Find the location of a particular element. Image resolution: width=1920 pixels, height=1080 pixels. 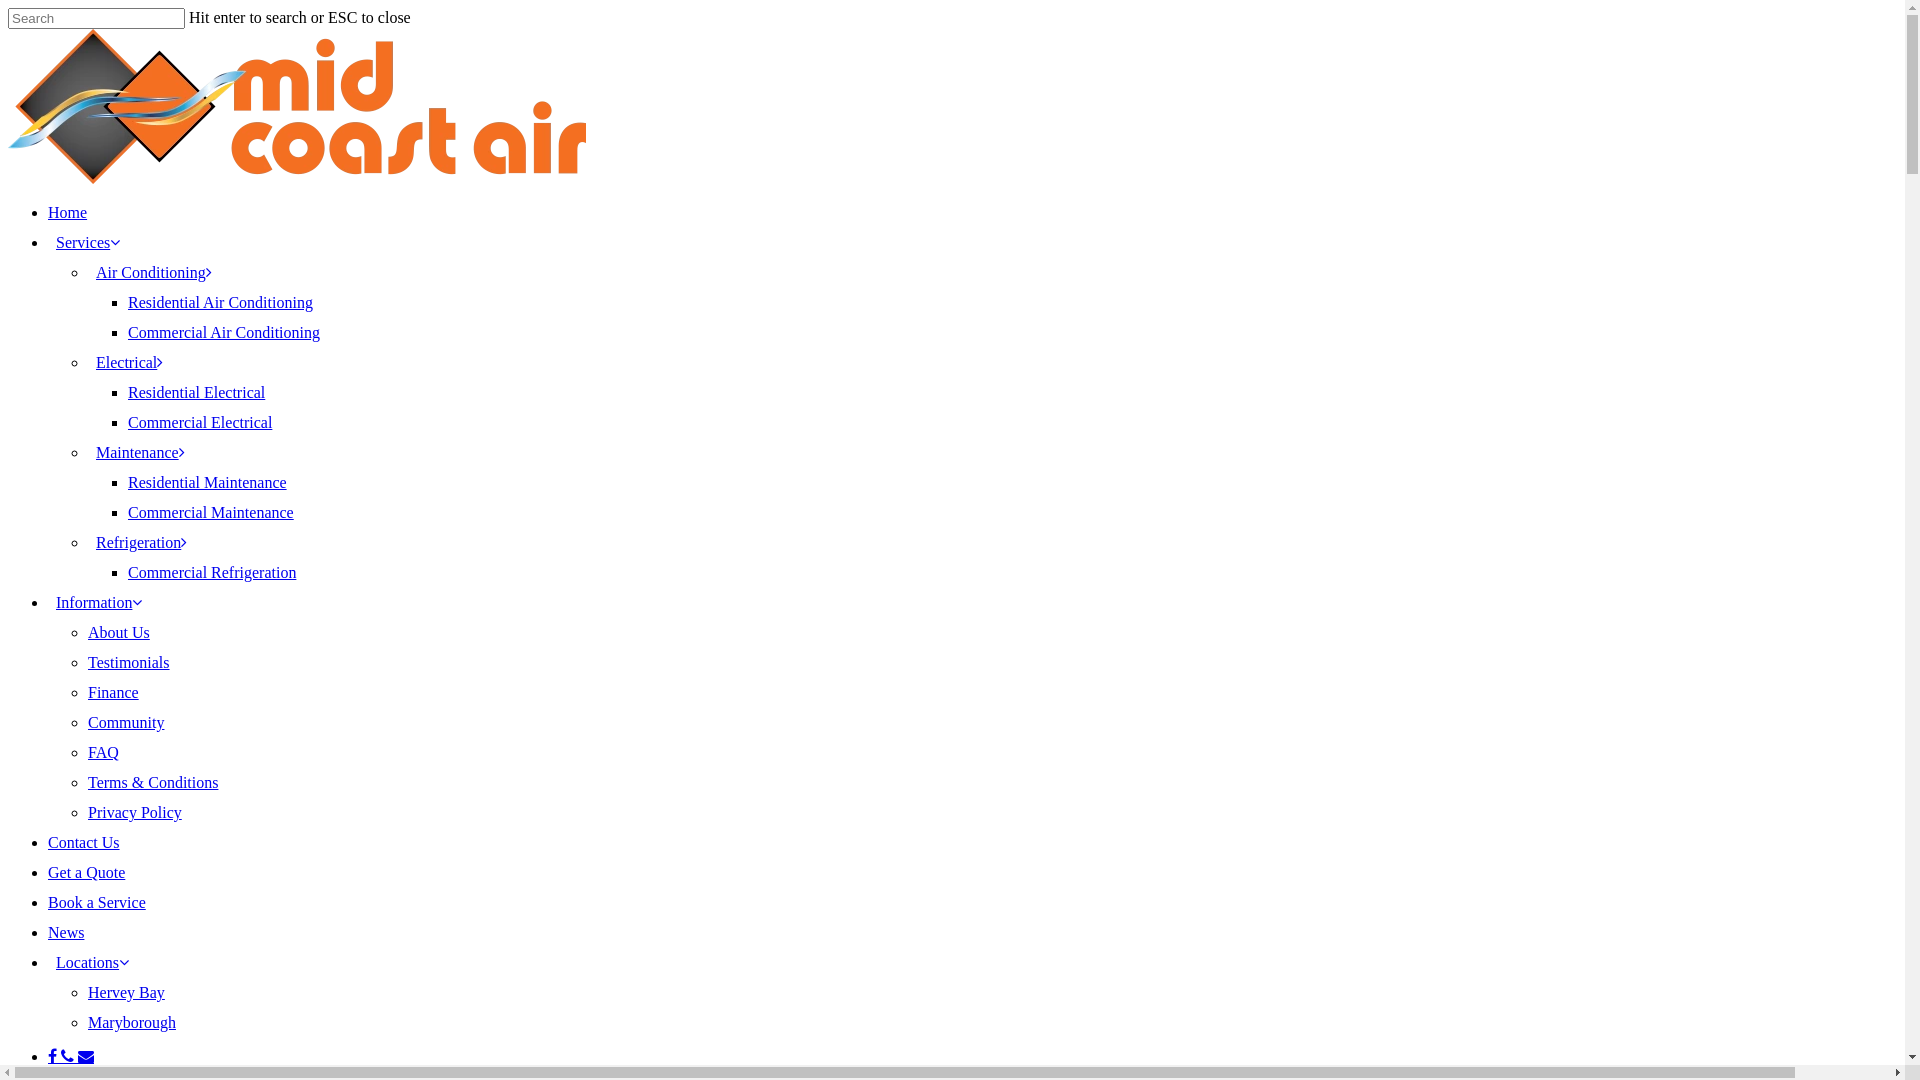

Refrigeration is located at coordinates (142, 542).